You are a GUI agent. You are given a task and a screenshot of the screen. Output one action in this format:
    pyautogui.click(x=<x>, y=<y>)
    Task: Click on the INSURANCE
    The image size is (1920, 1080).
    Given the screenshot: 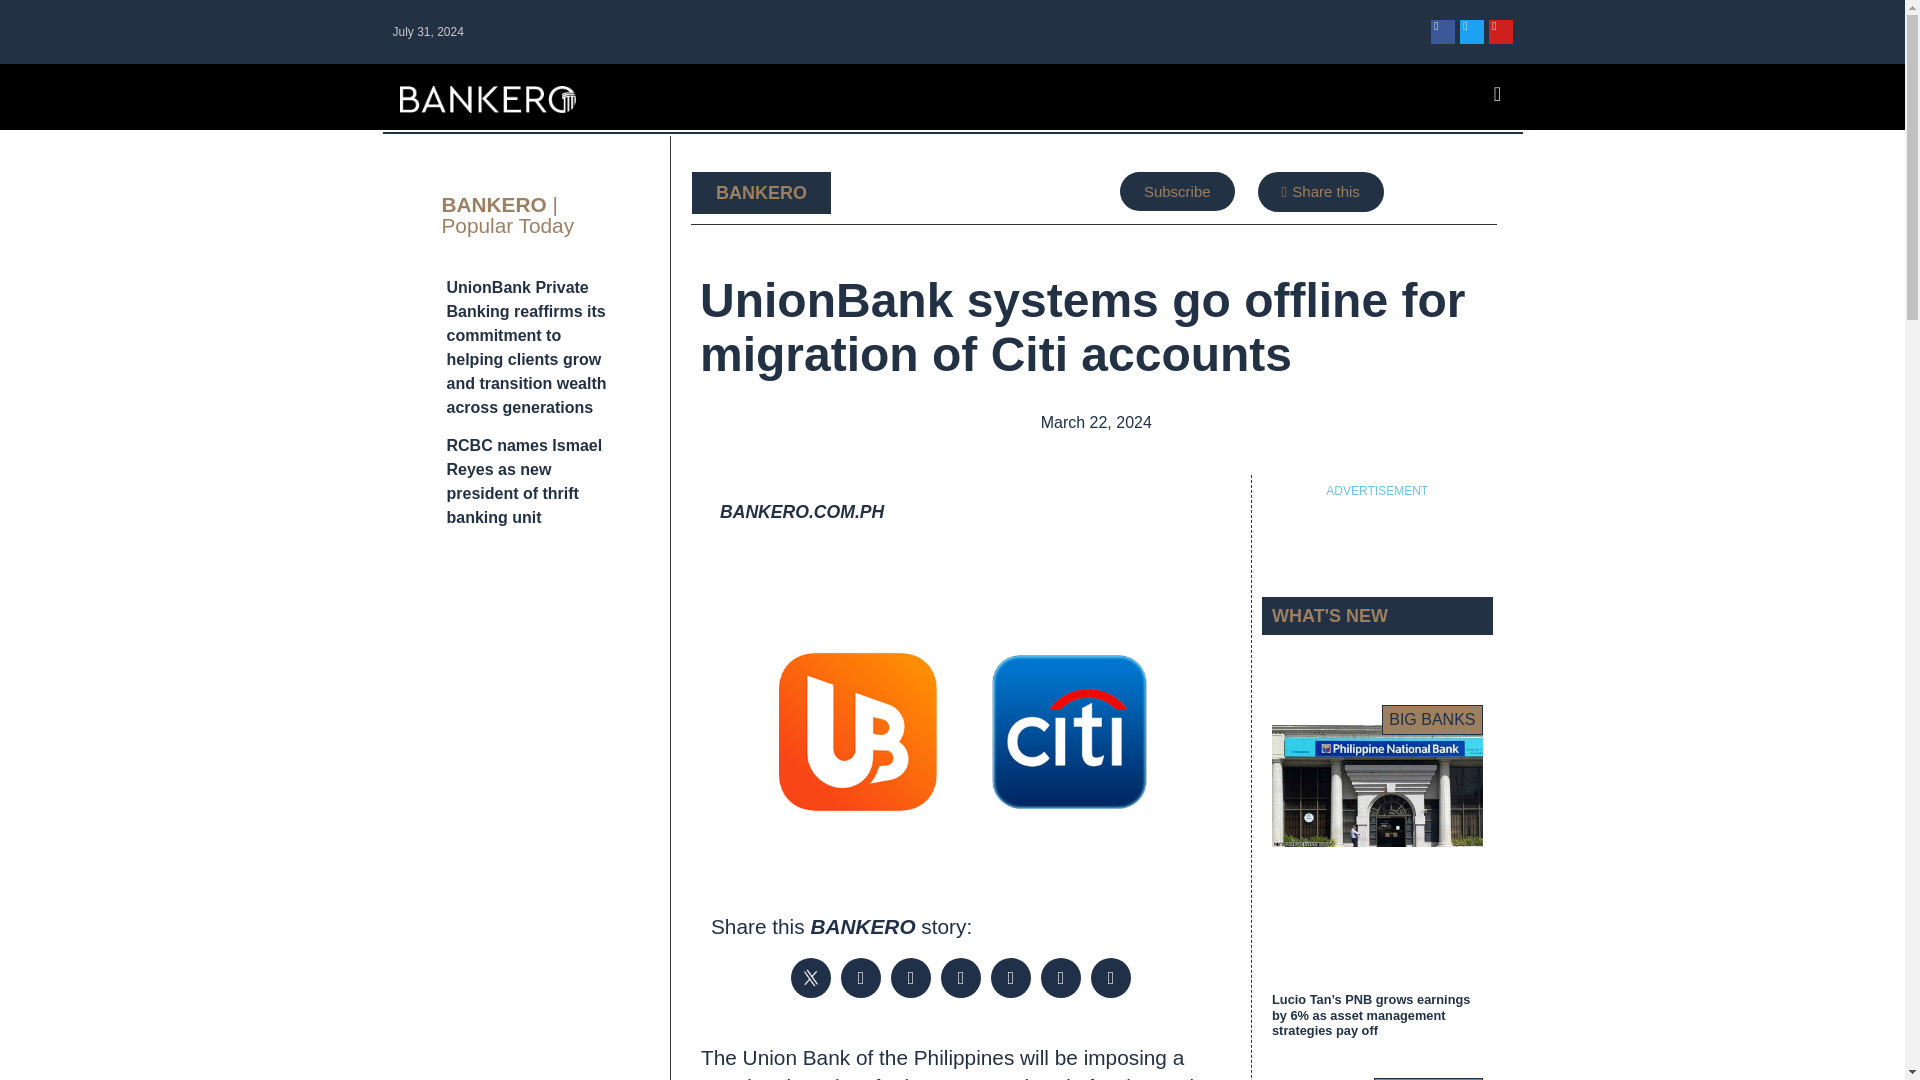 What is the action you would take?
    pyautogui.click(x=1428, y=1078)
    